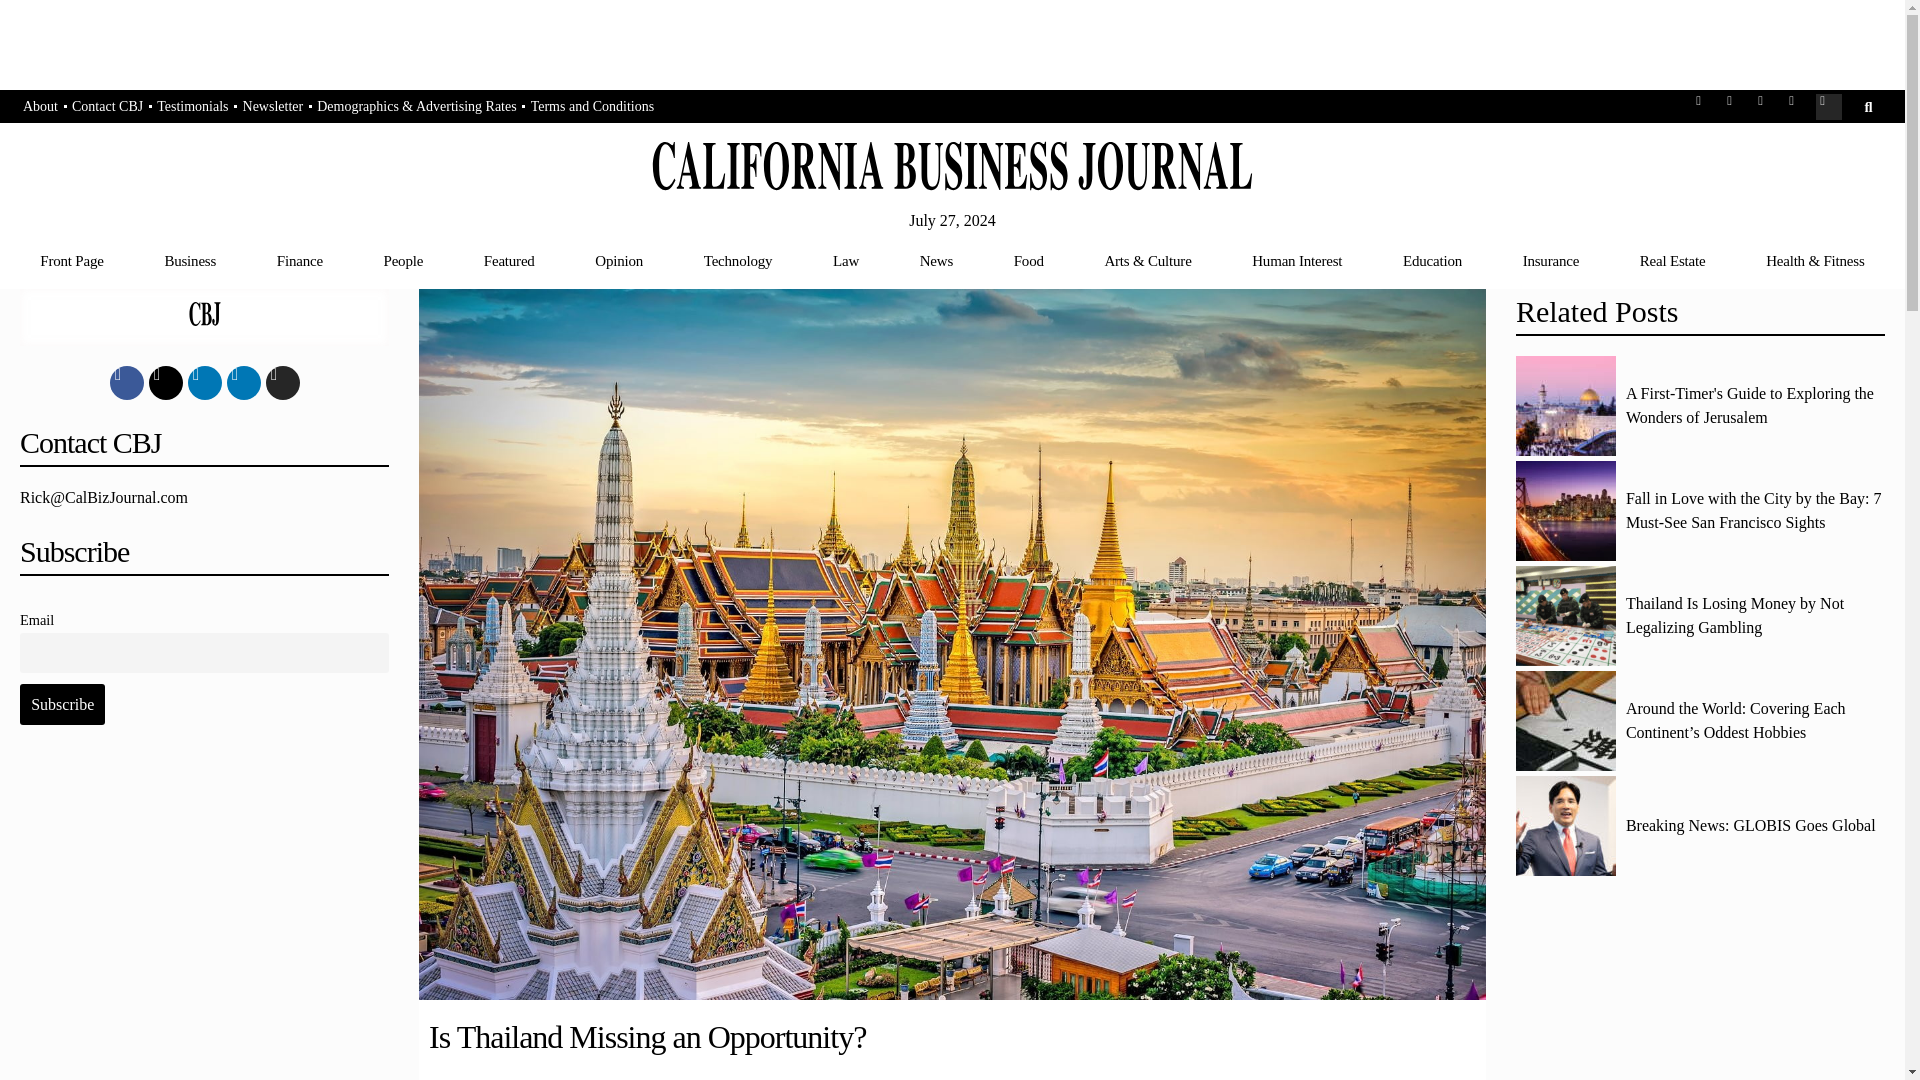  Describe the element at coordinates (72, 260) in the screenshot. I see `Front Page` at that location.